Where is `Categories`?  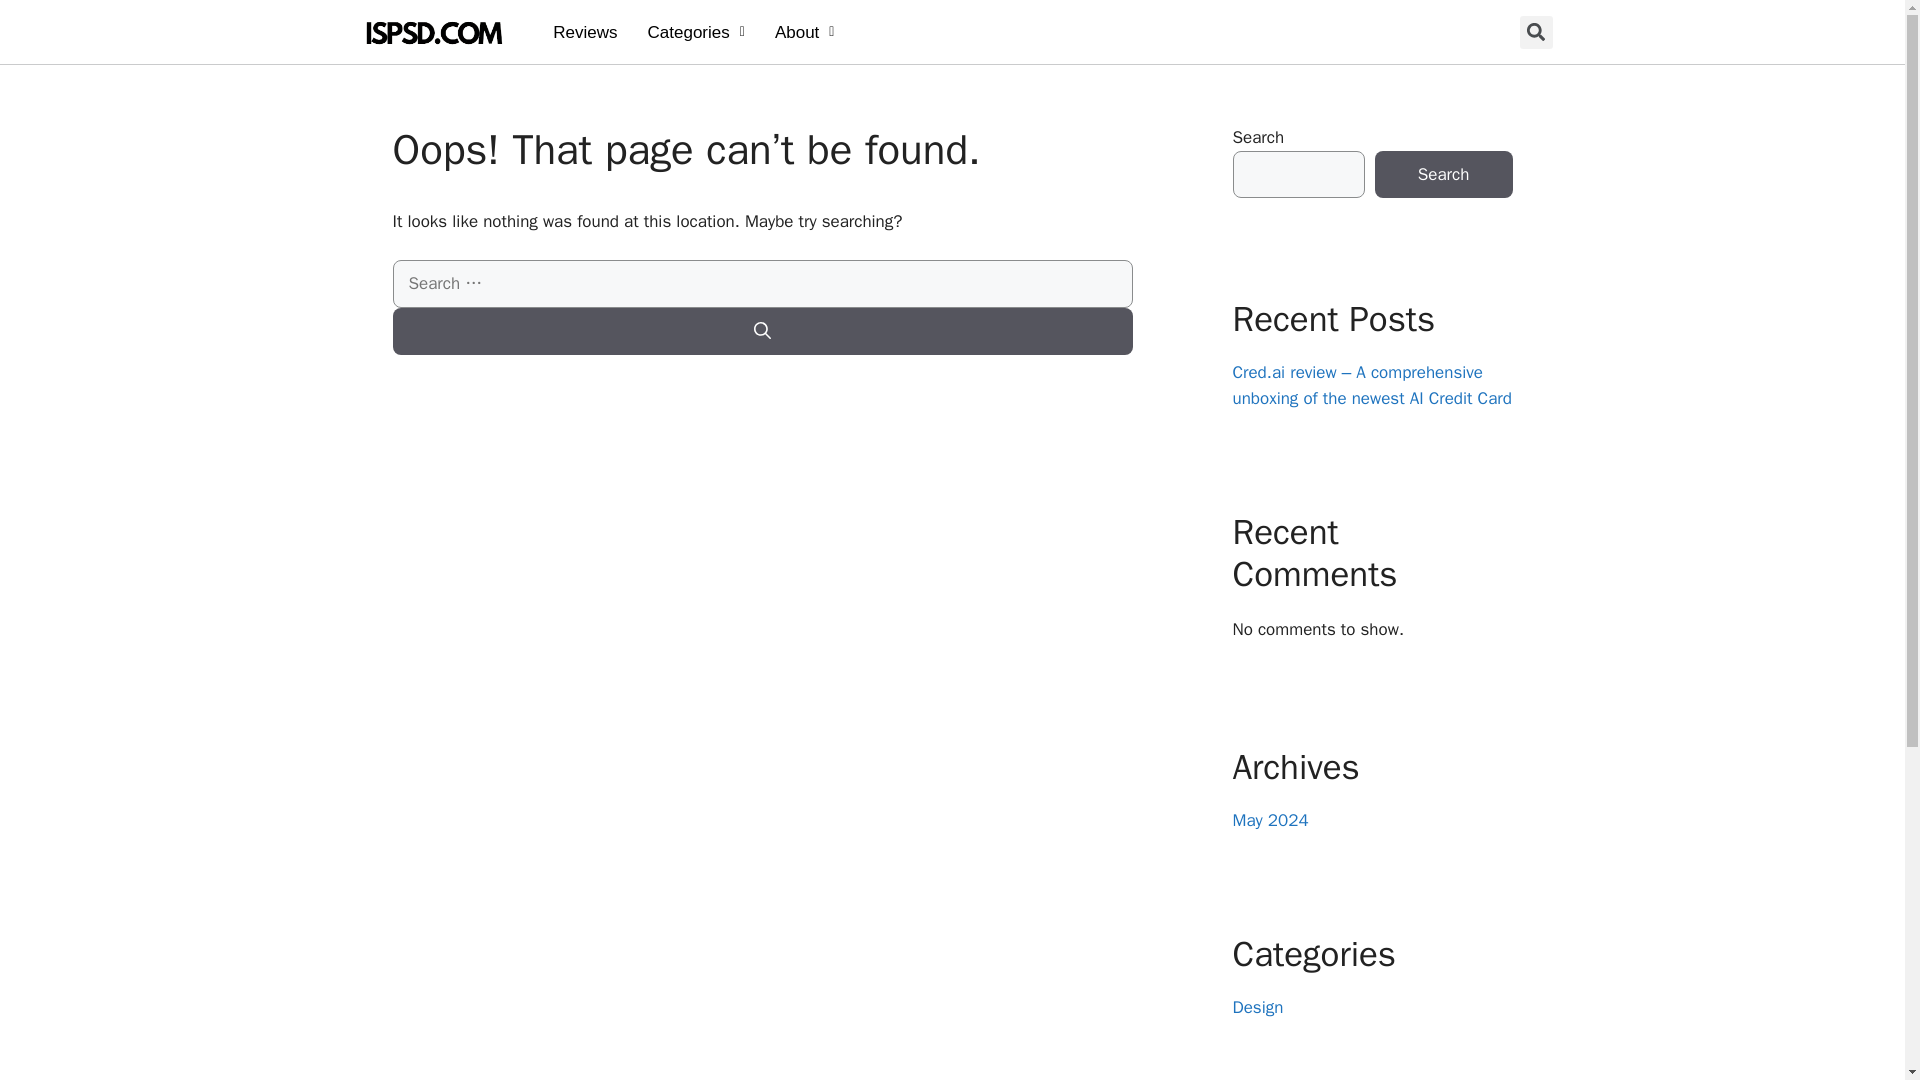
Categories is located at coordinates (696, 32).